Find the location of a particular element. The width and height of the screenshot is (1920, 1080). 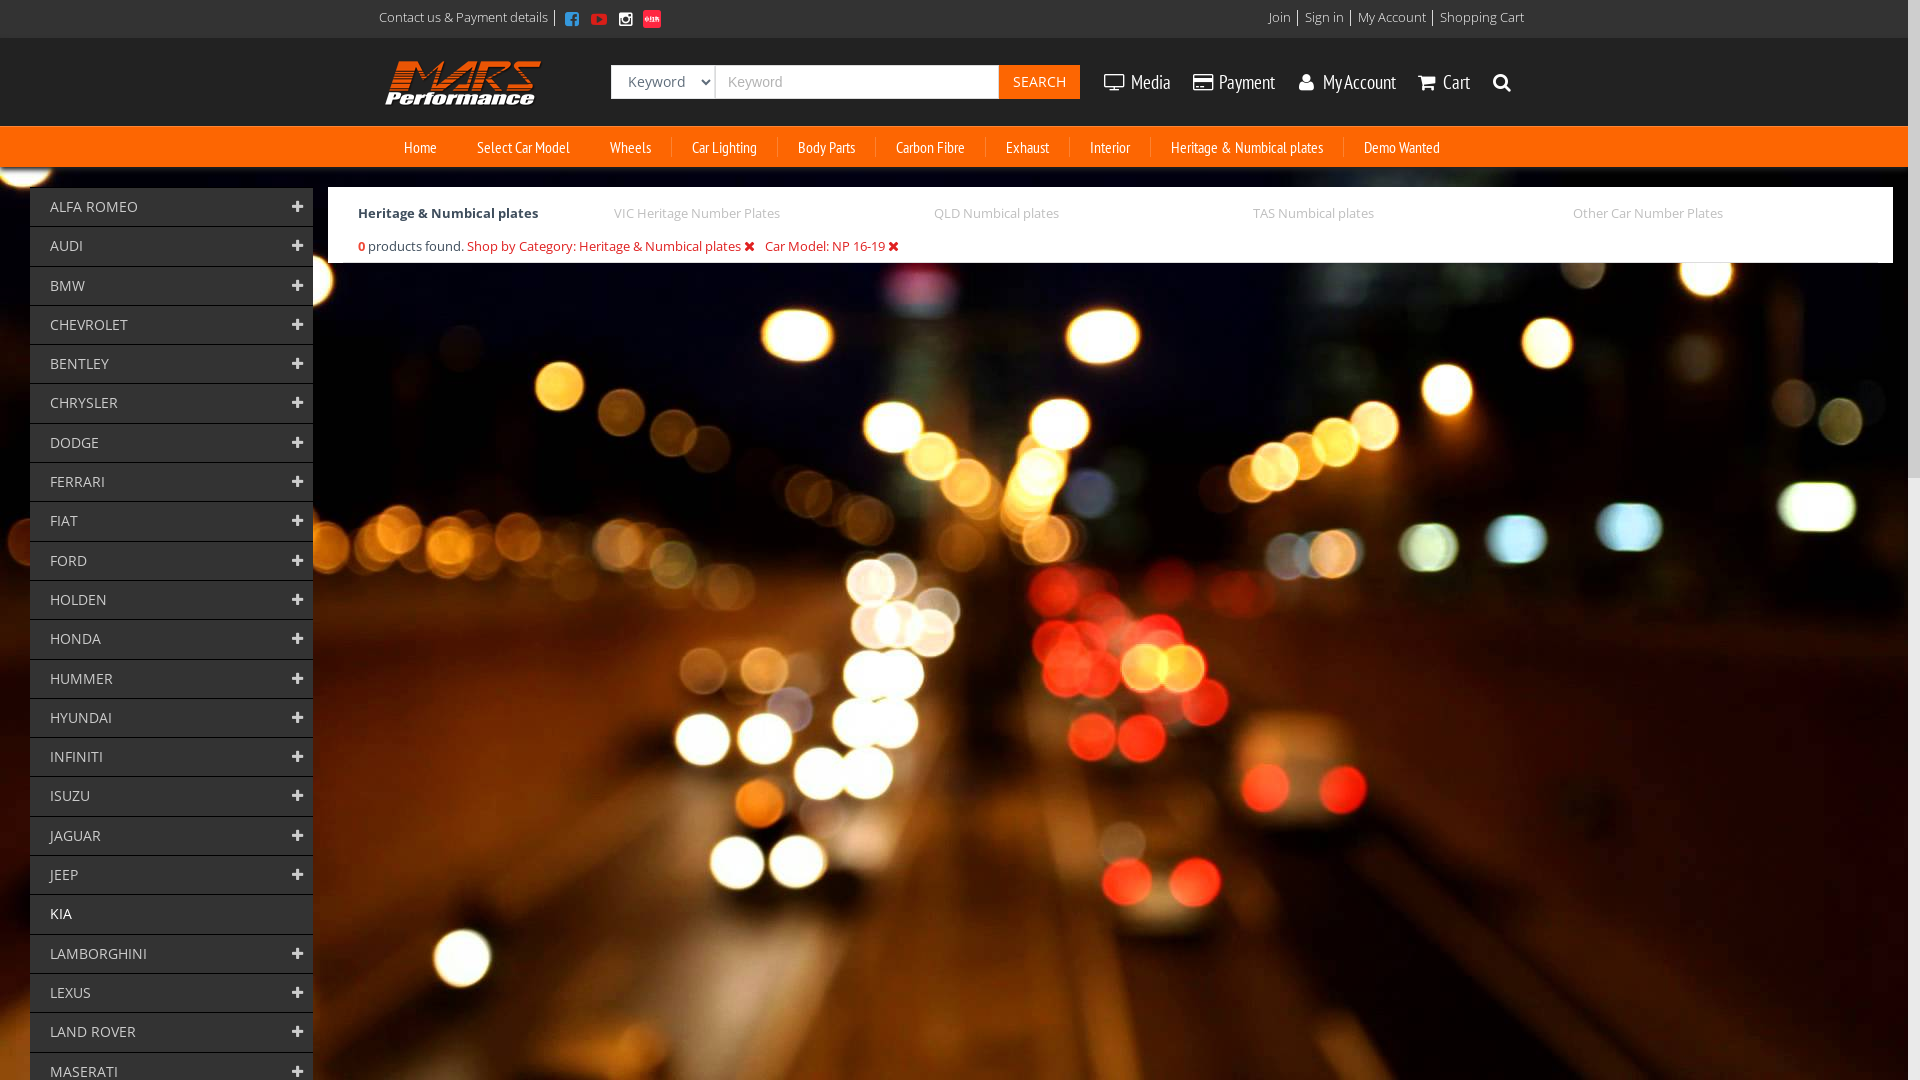

My Account is located at coordinates (1346, 82).